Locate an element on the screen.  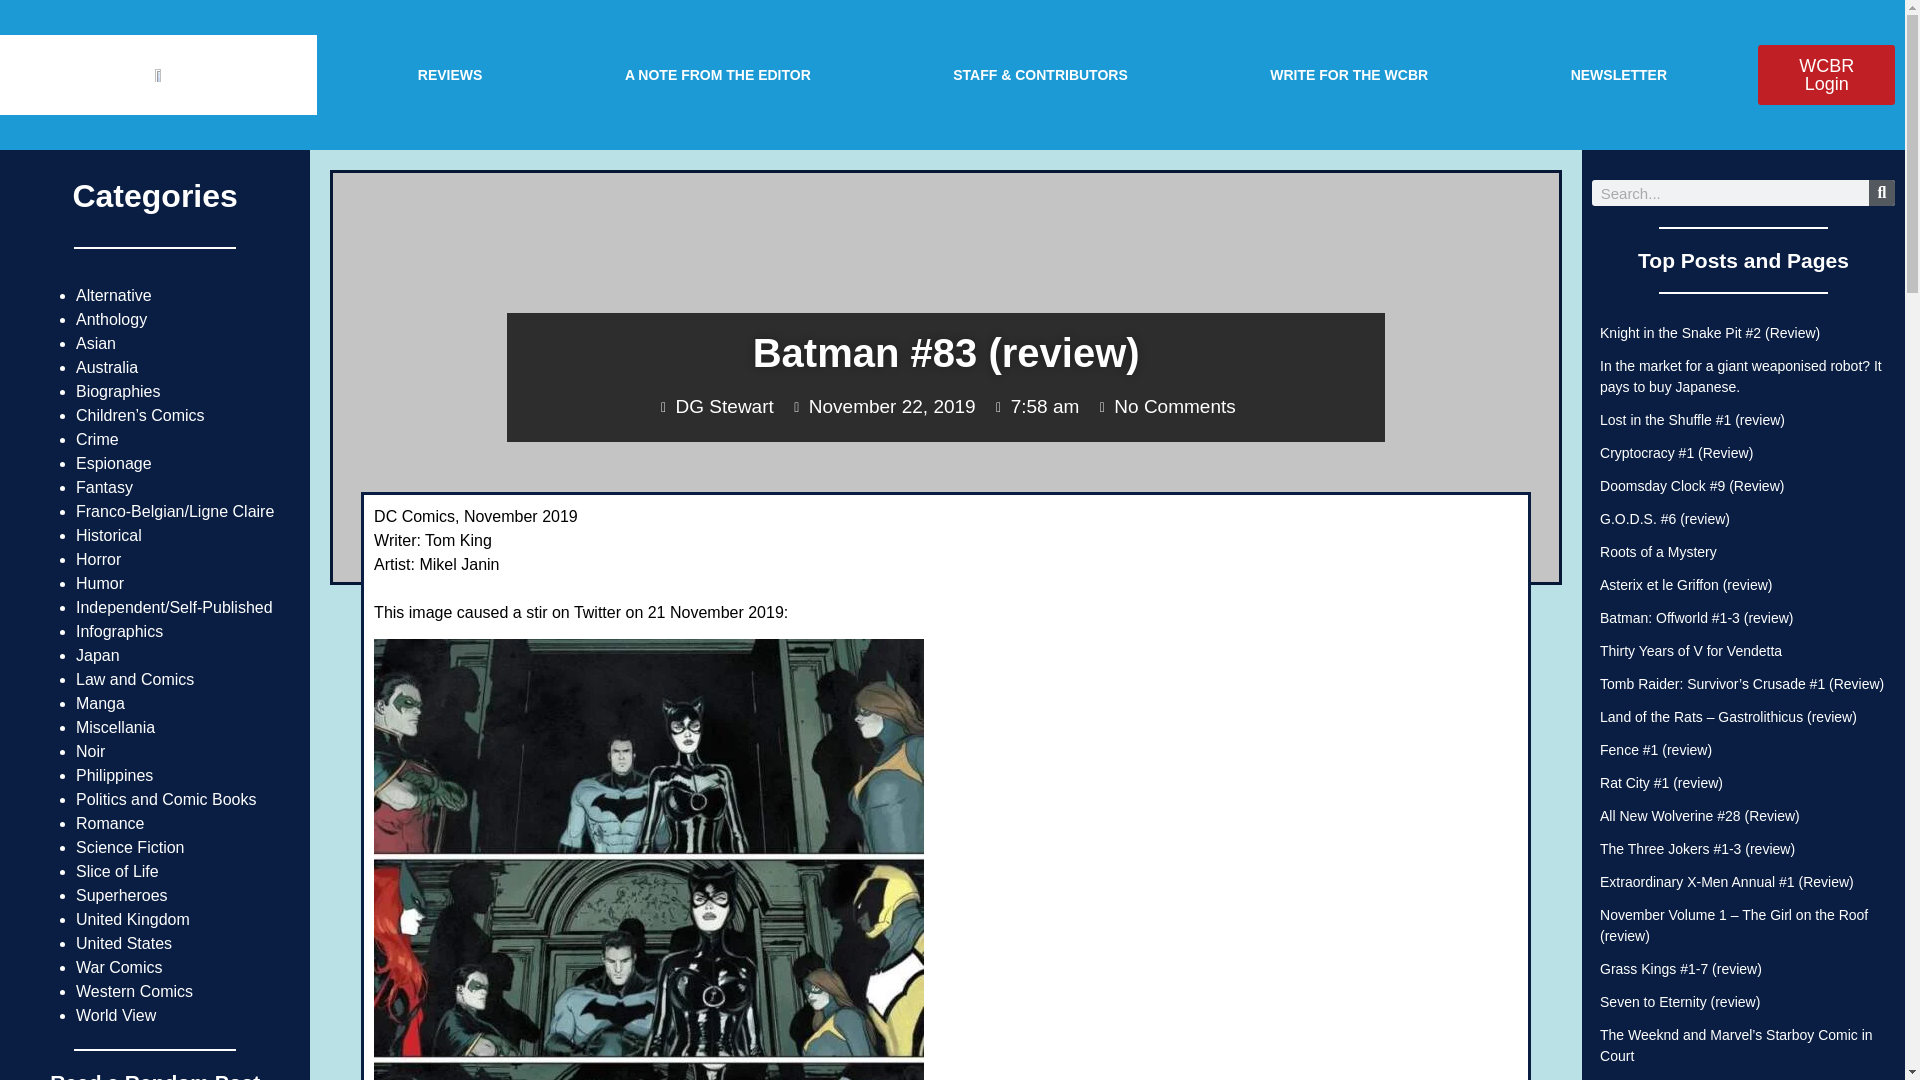
A NOTE FROM THE EDITOR is located at coordinates (718, 74).